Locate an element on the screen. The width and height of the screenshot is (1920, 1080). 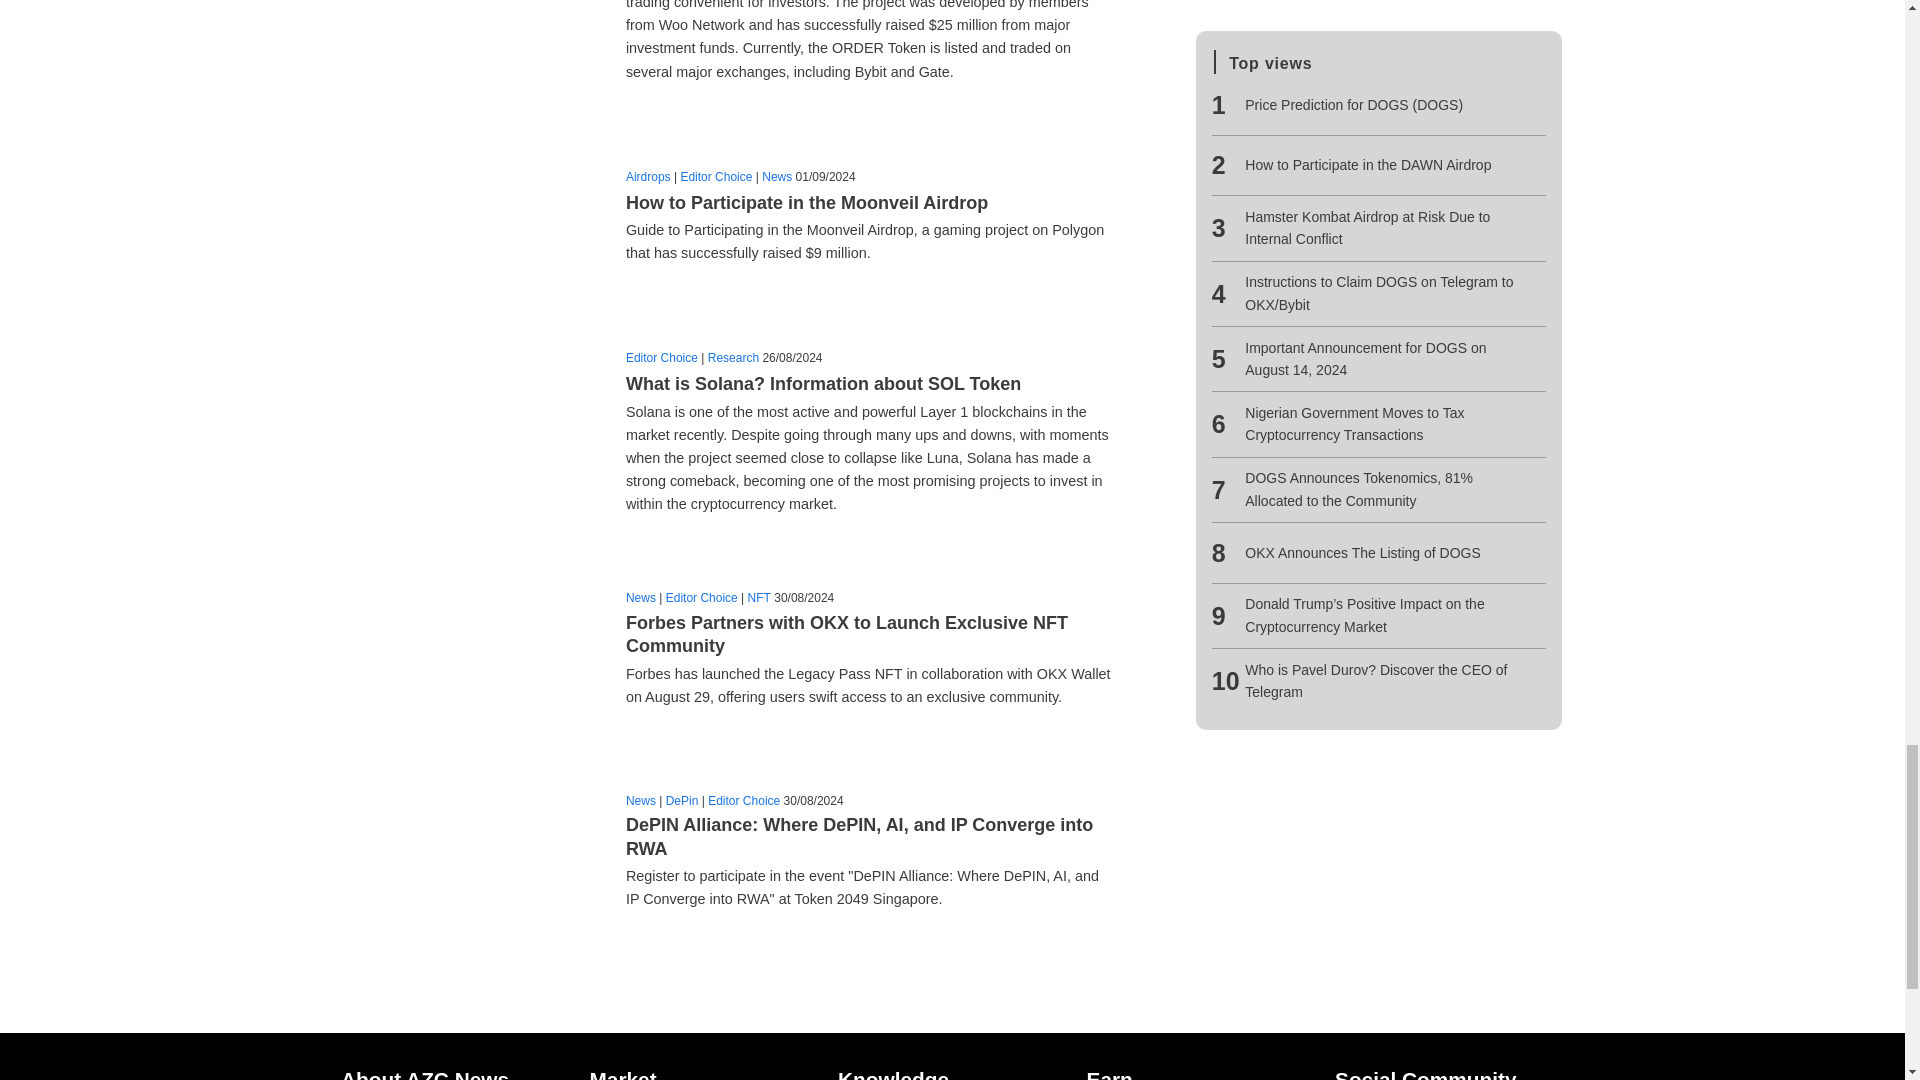
DePIN Alliance: Where DePIN, AI, and IP Converge into RWA 8 is located at coordinates (472, 856).